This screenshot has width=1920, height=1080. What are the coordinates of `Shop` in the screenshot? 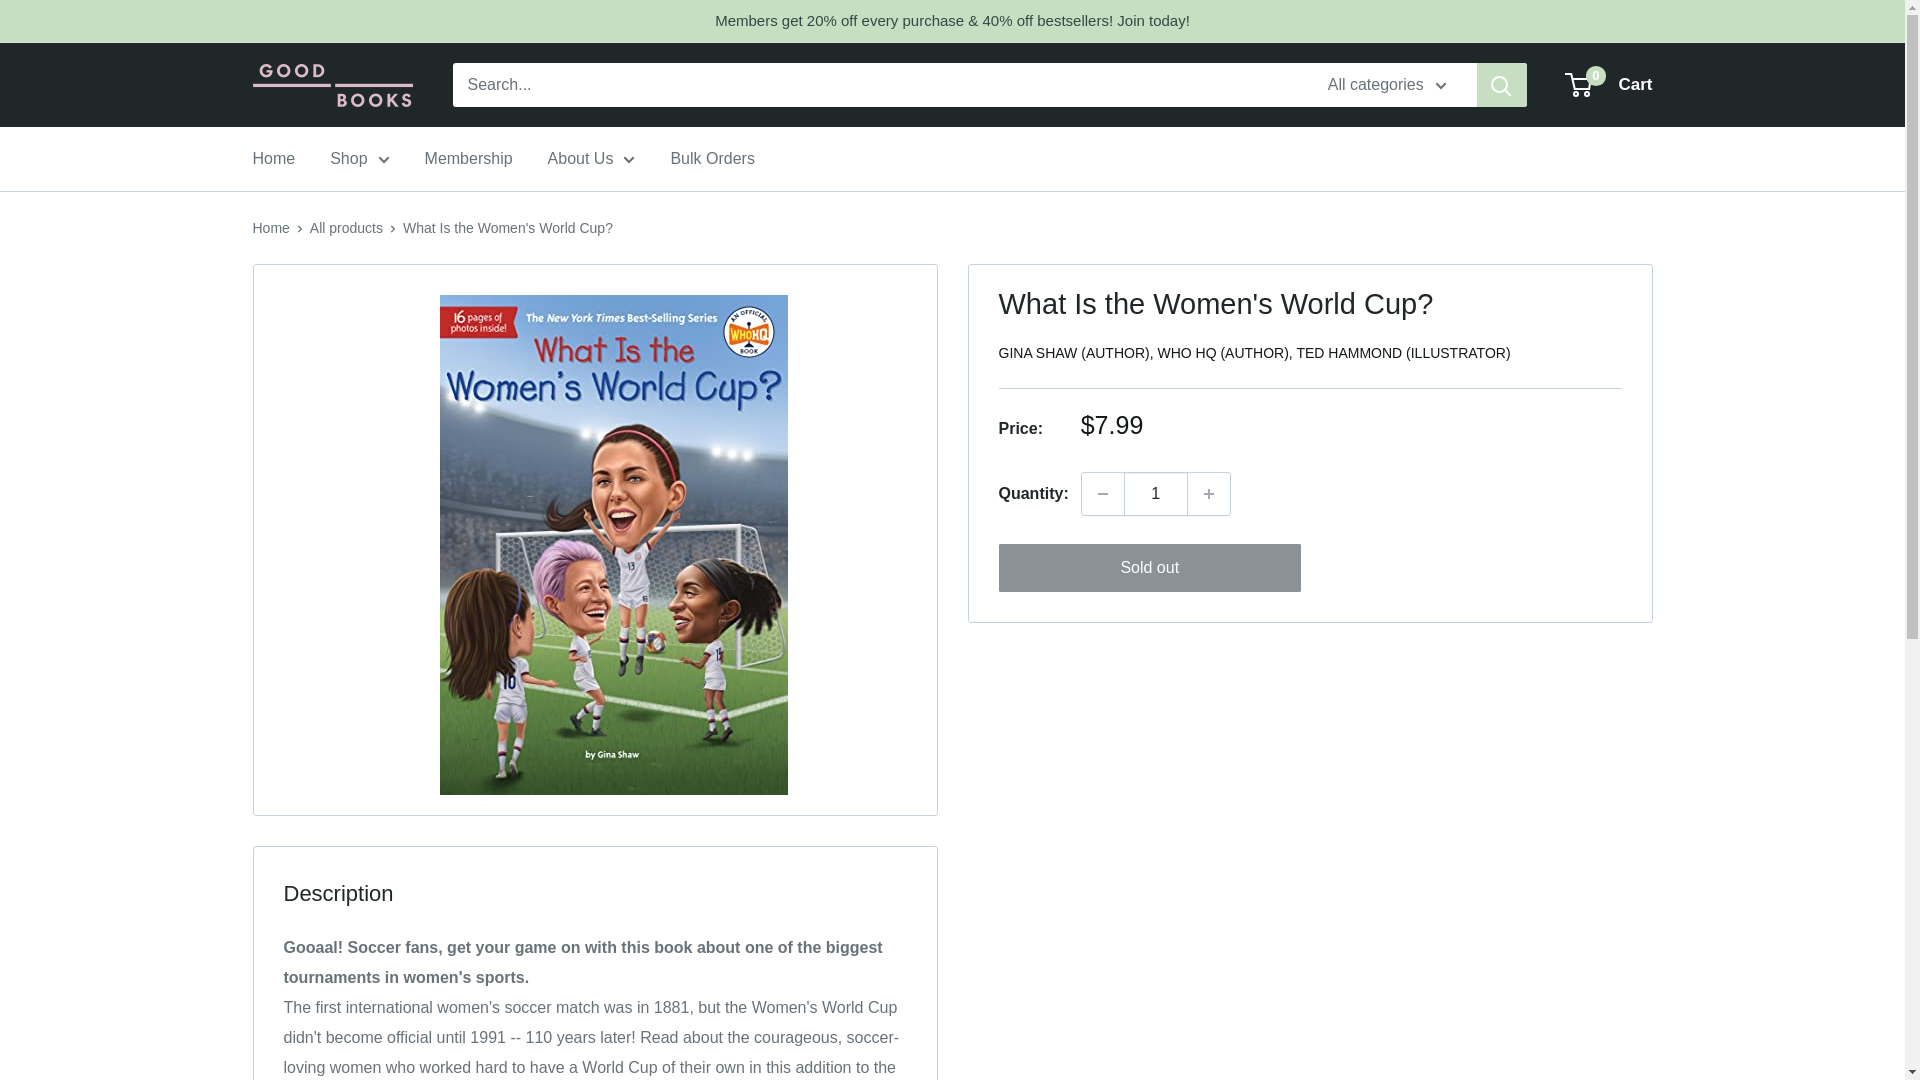 It's located at (1102, 494).